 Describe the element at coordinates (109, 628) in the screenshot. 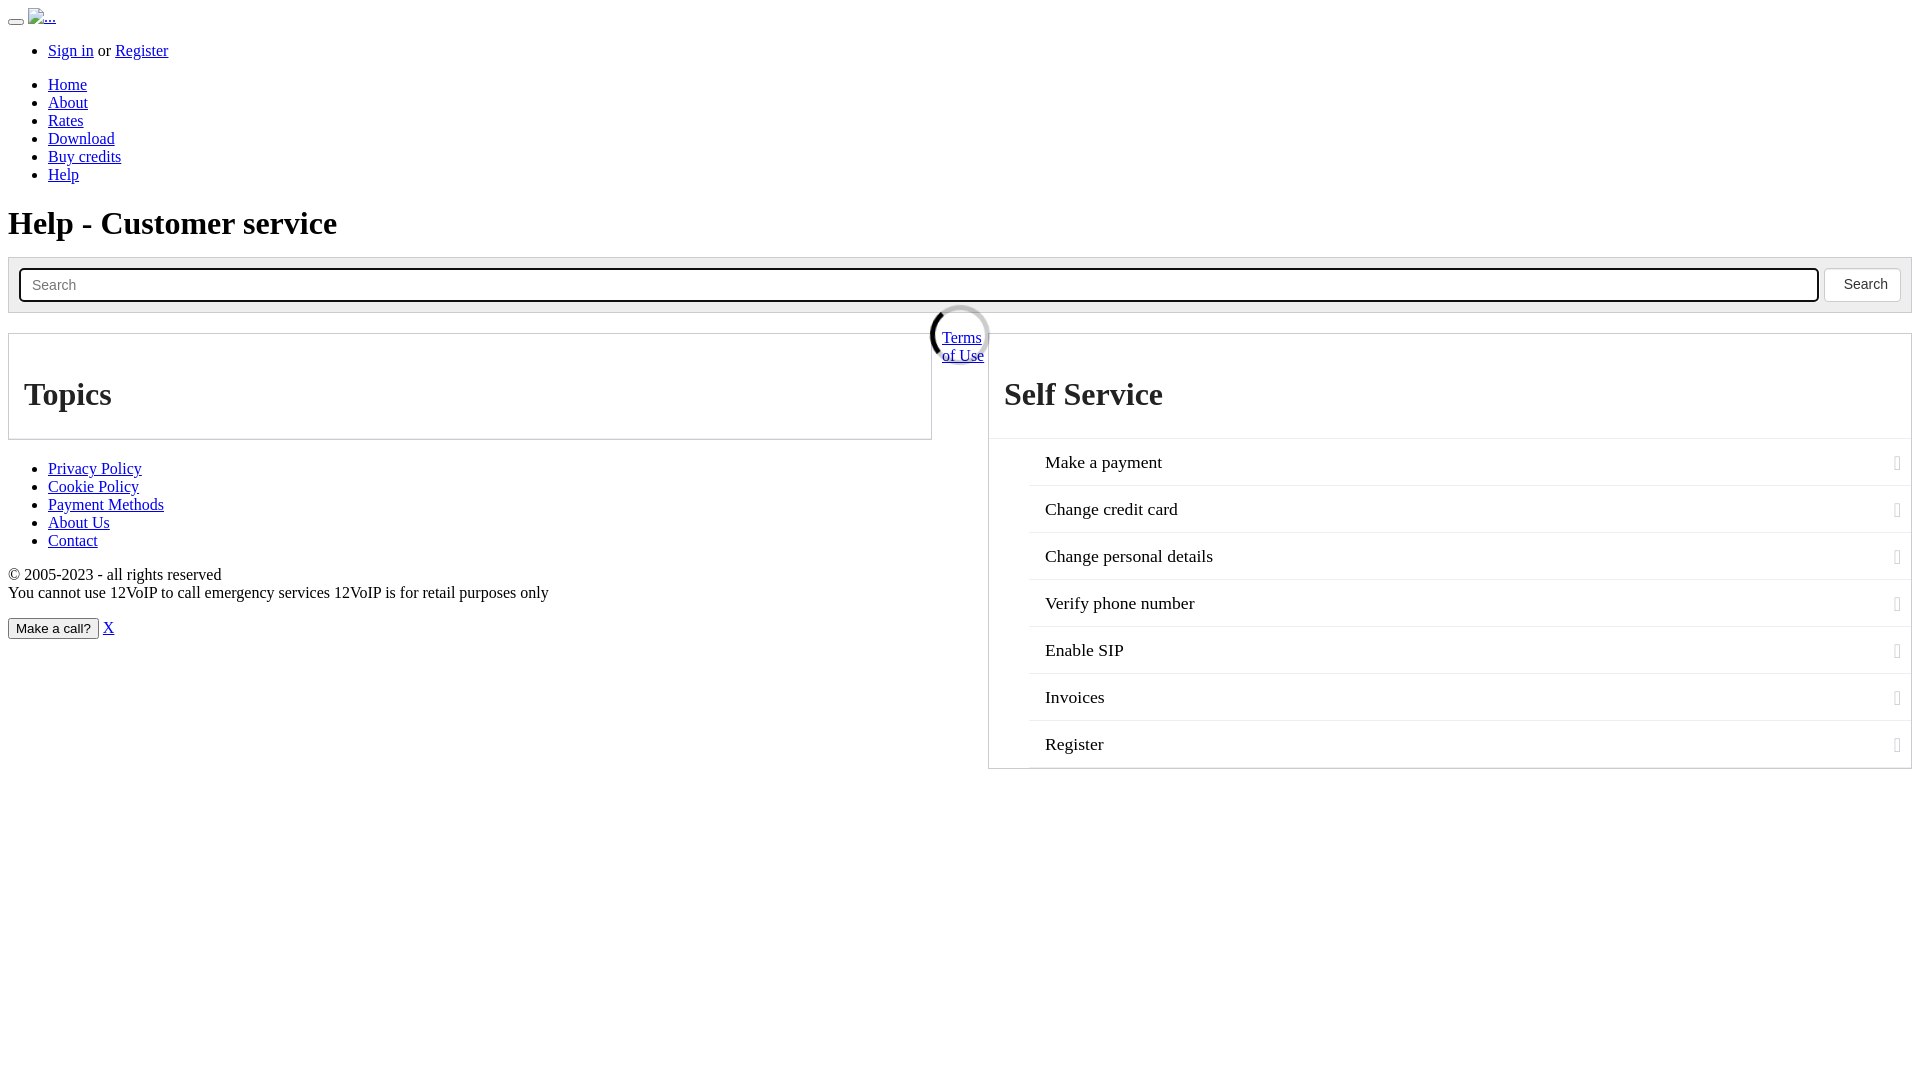

I see `X` at that location.